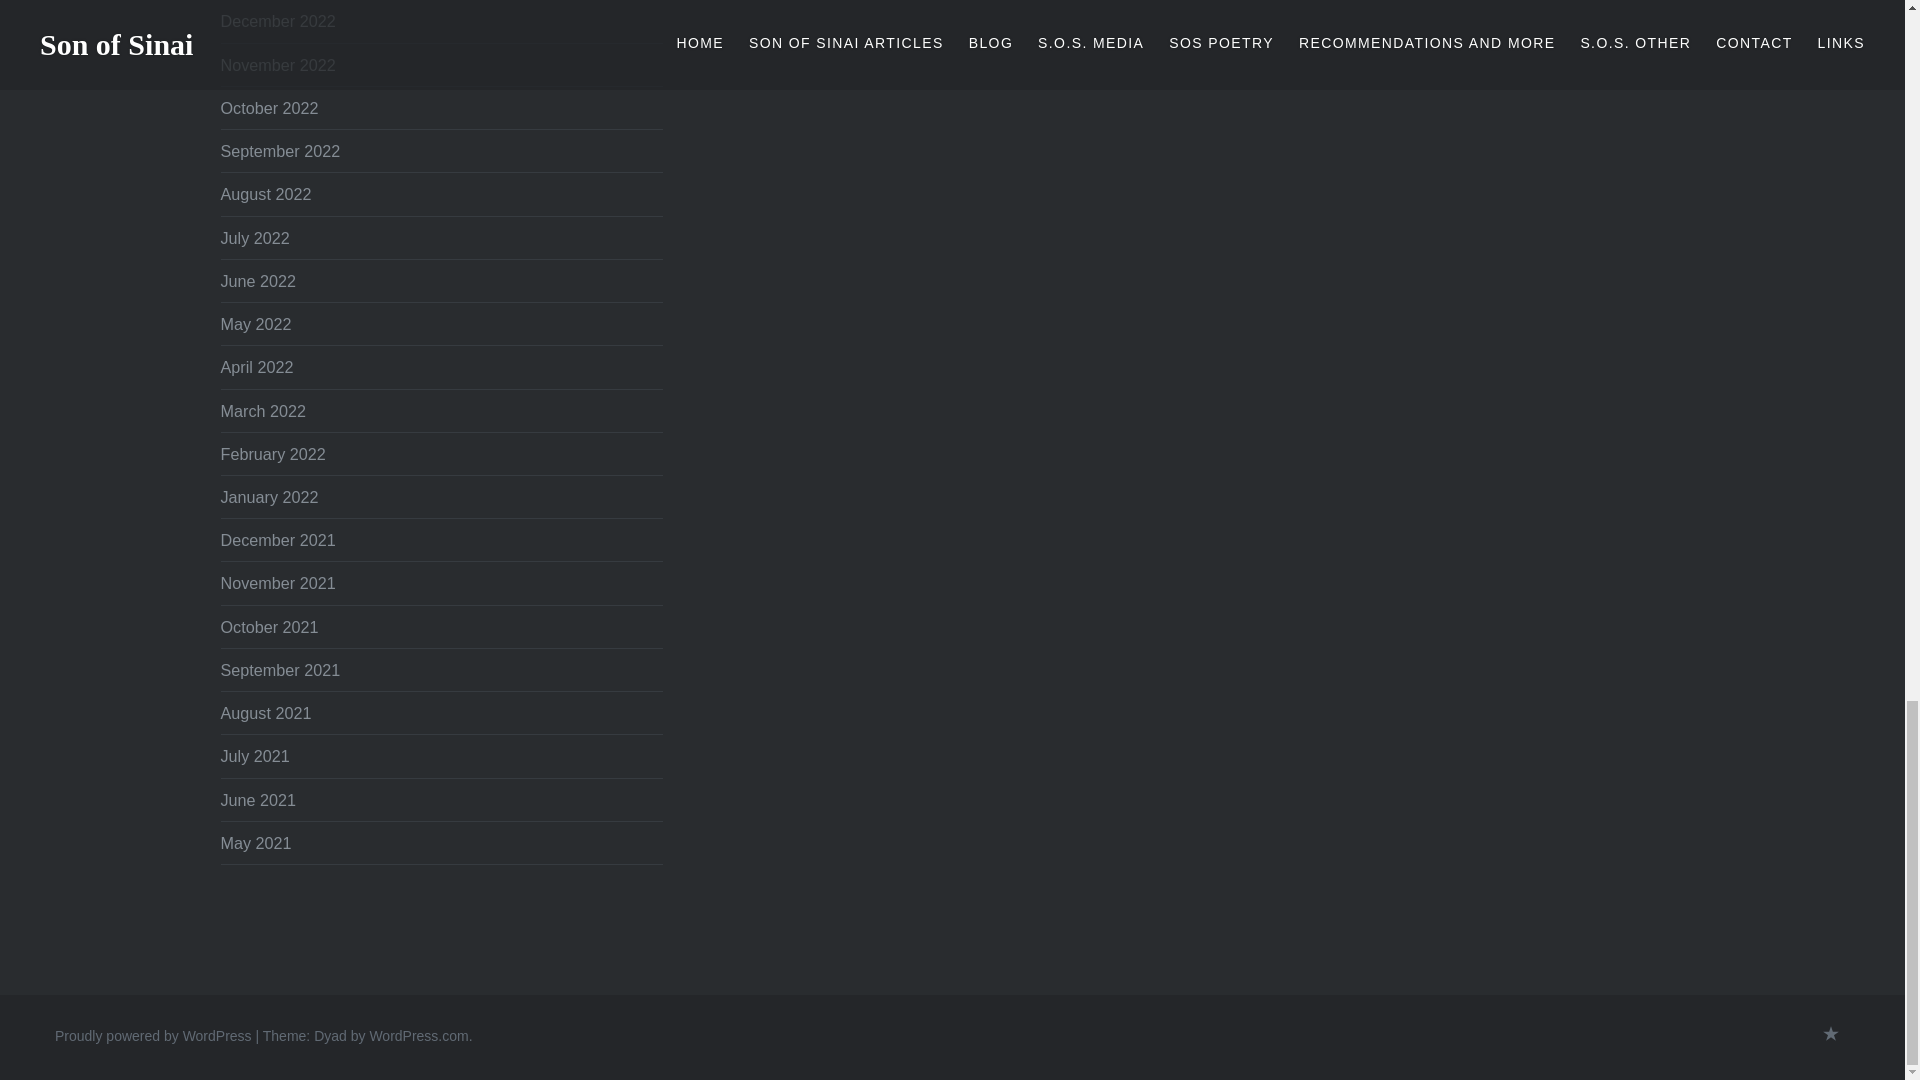 This screenshot has height=1080, width=1920. What do you see at coordinates (277, 65) in the screenshot?
I see `November 2022` at bounding box center [277, 65].